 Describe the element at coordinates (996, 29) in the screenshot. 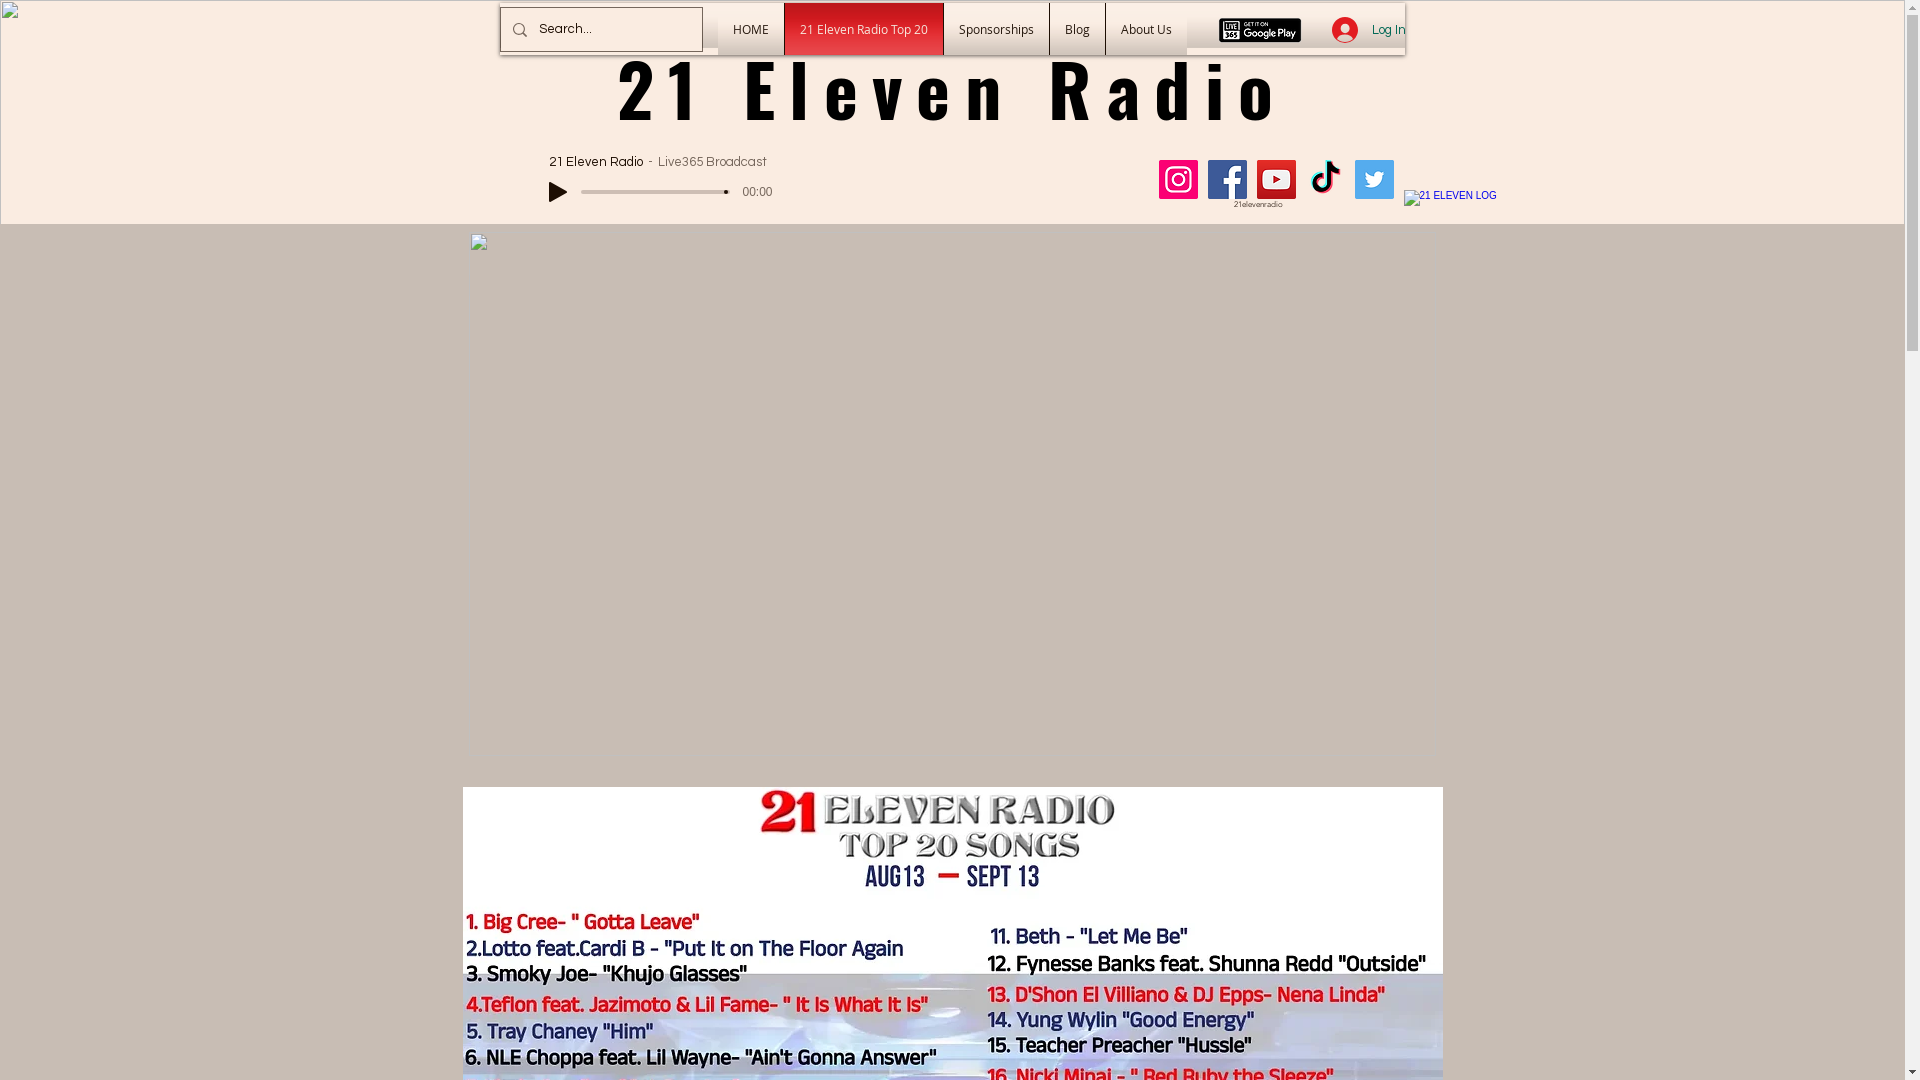

I see `Sponsorships` at that location.